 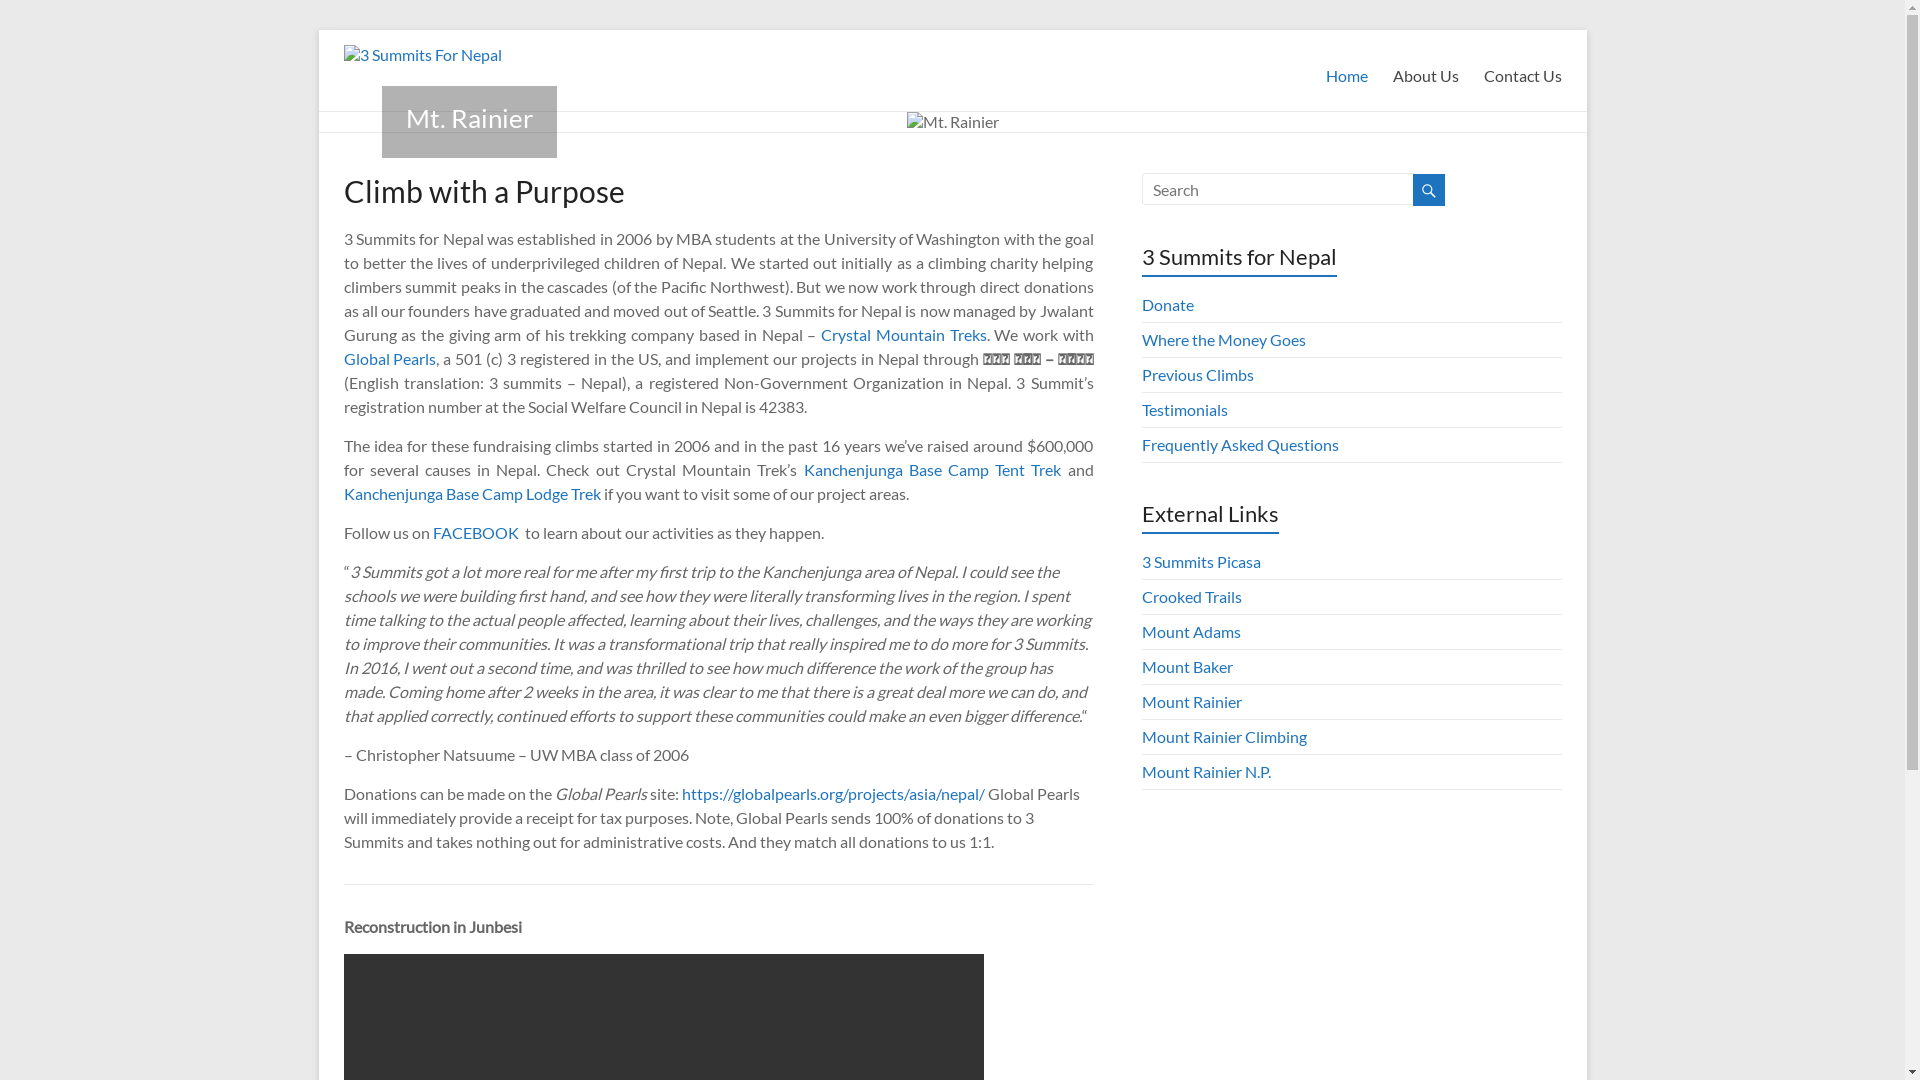 What do you see at coordinates (1192, 702) in the screenshot?
I see `Mount Rainier` at bounding box center [1192, 702].